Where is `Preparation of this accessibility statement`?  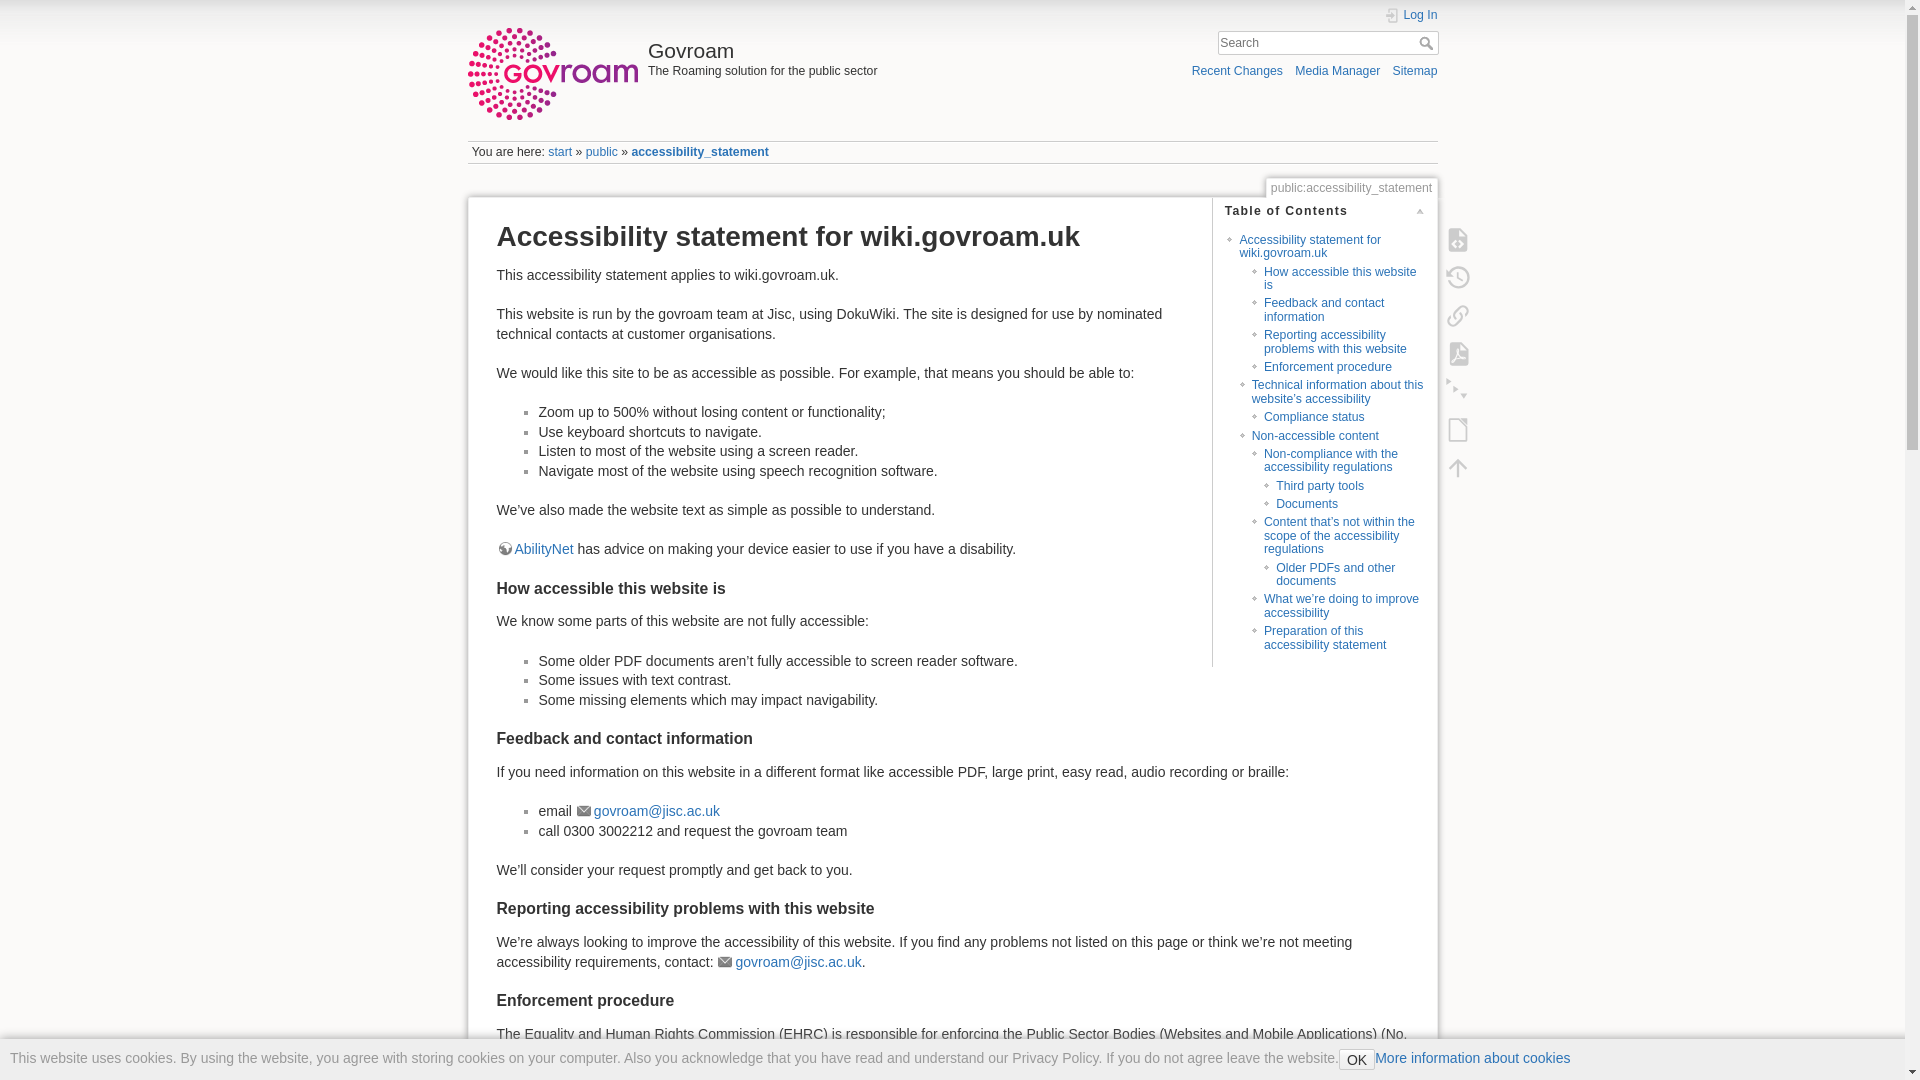 Preparation of this accessibility statement is located at coordinates (1324, 638).